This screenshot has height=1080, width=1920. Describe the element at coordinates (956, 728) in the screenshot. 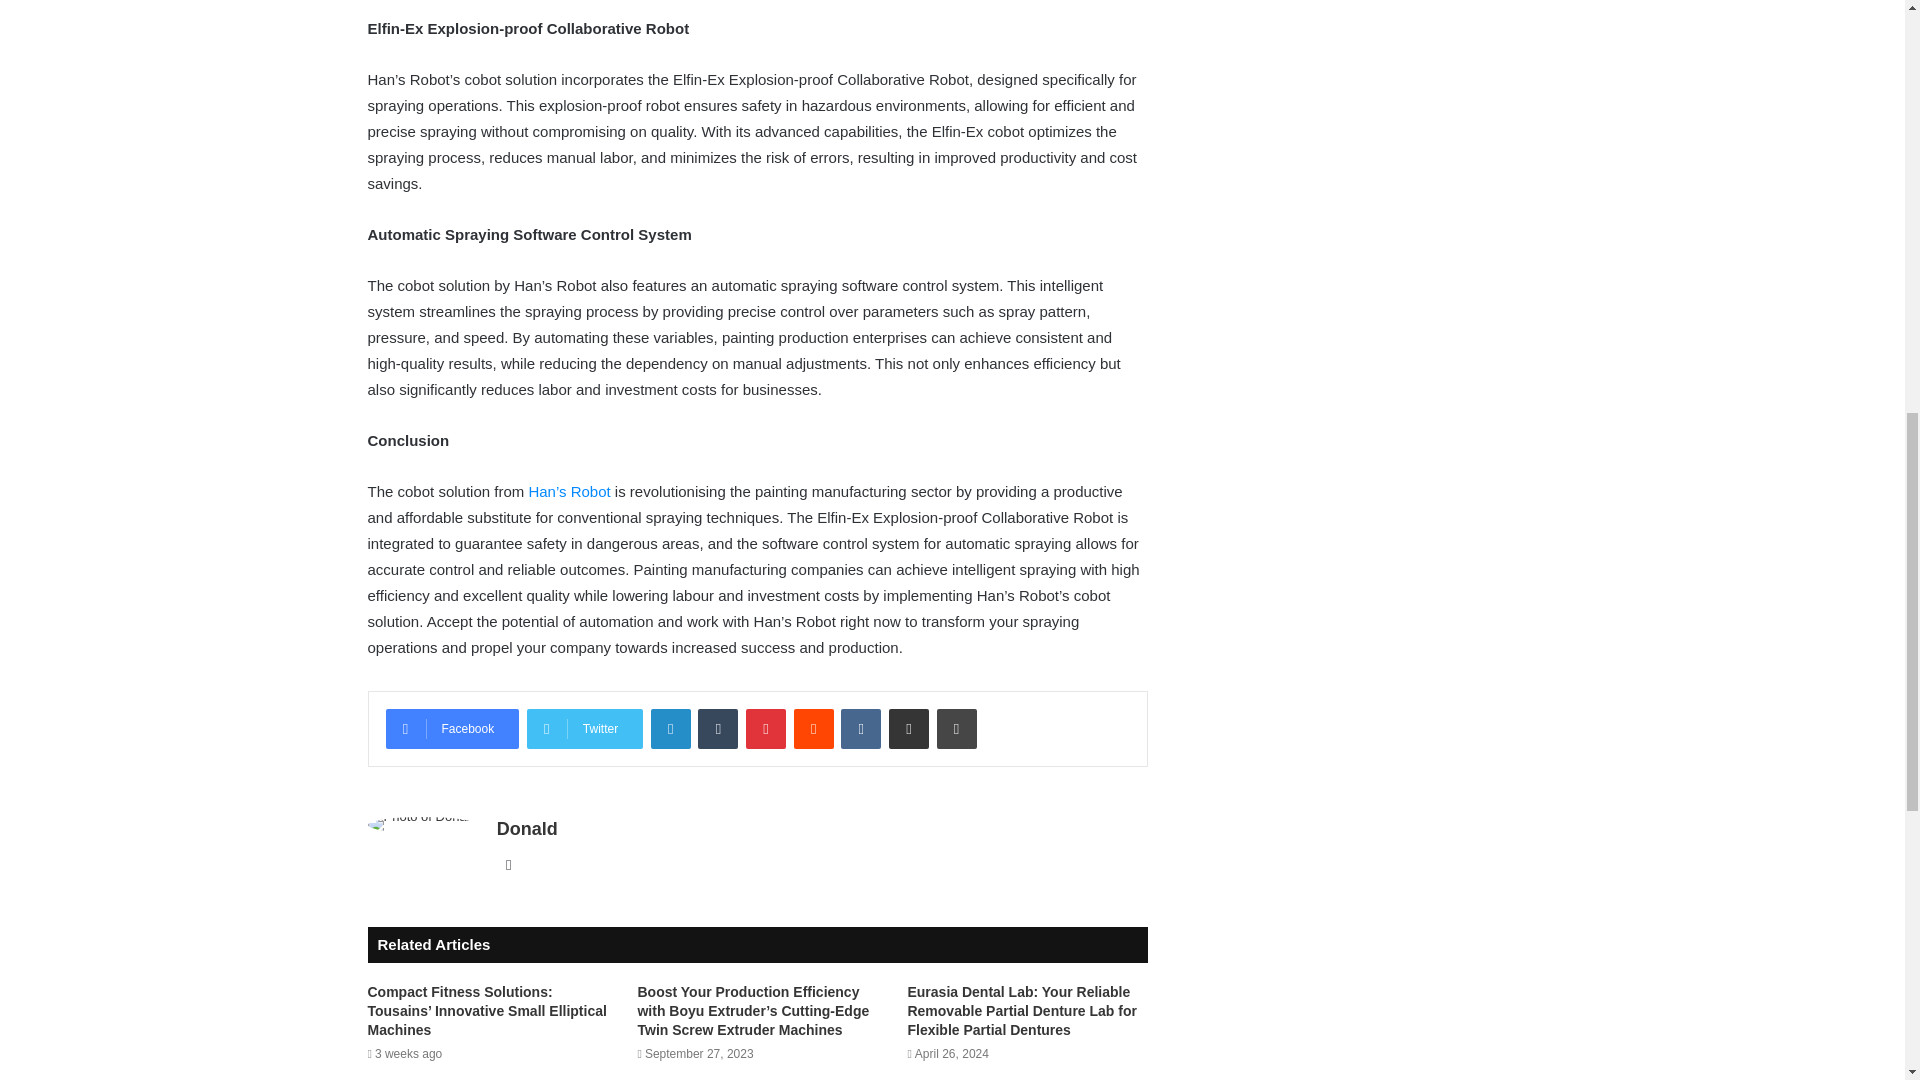

I see `Print` at that location.